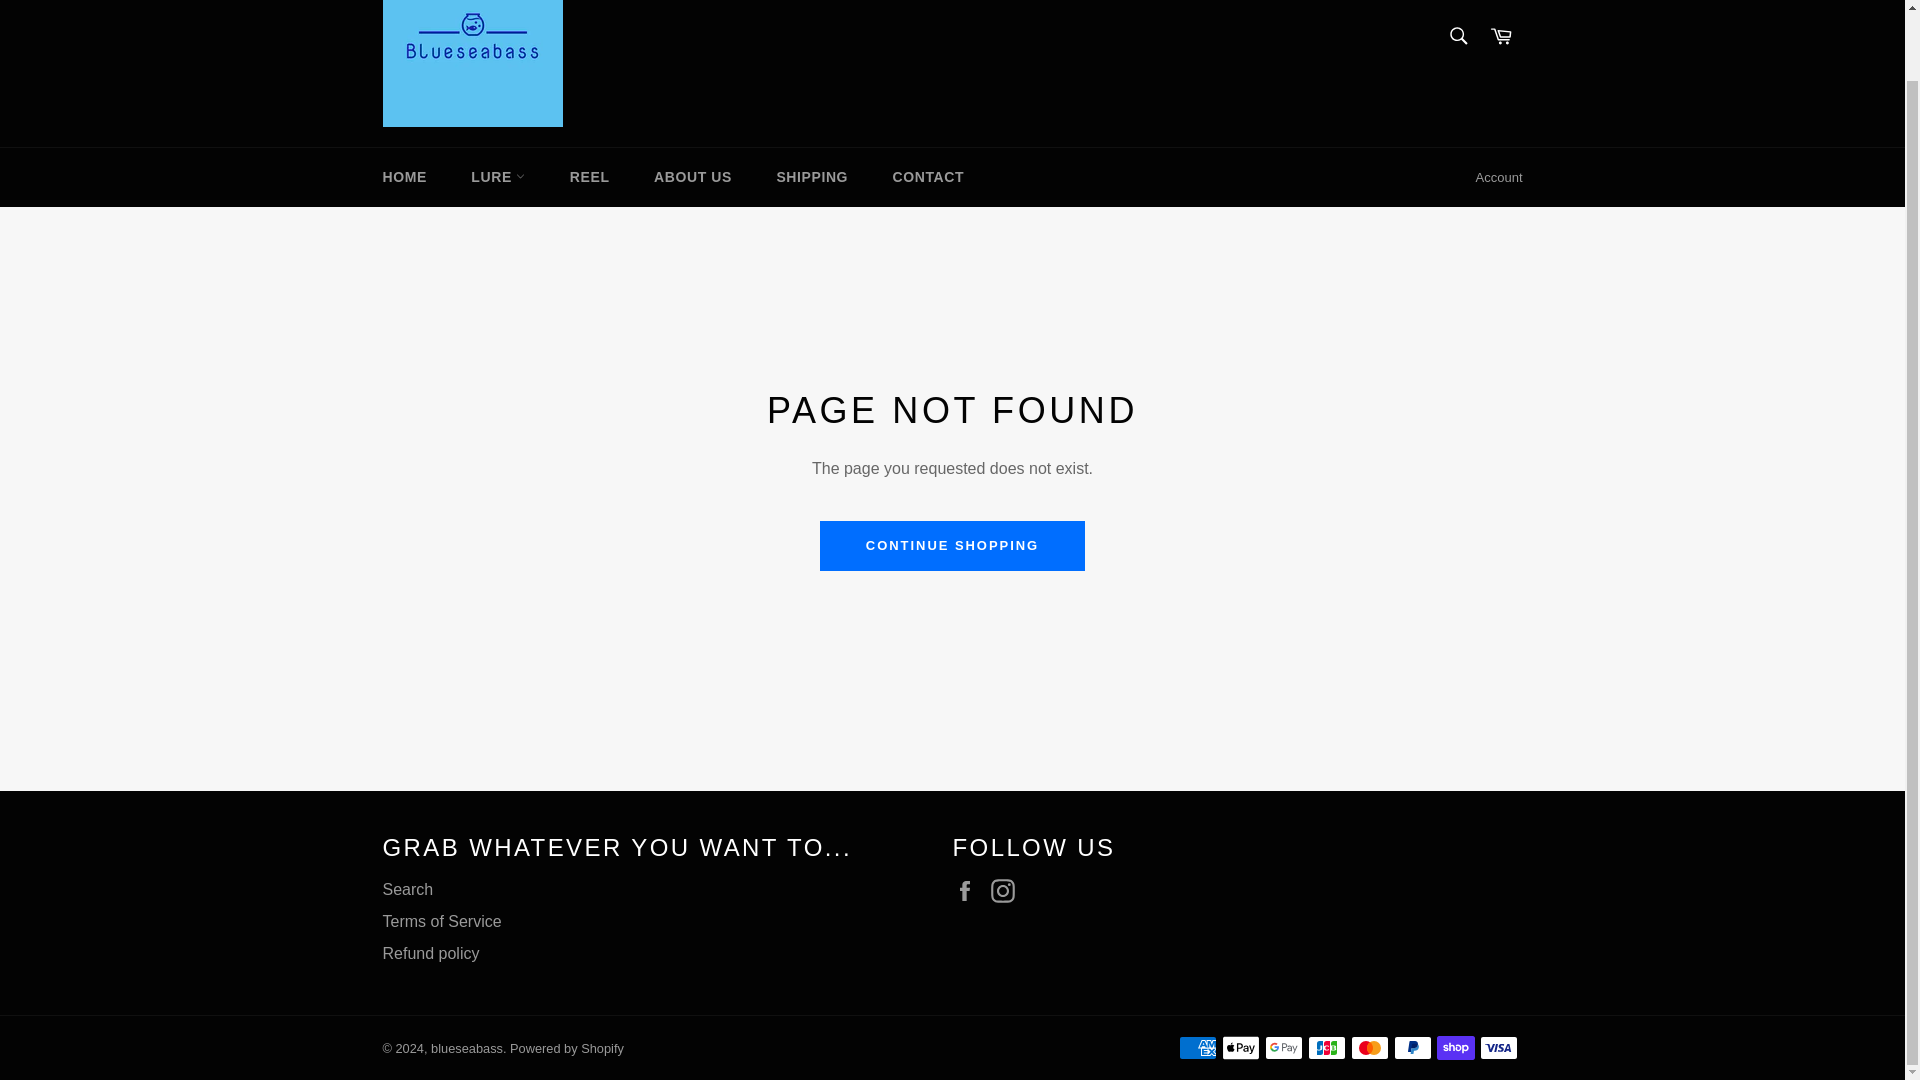  I want to click on Powered by Shopify, so click(567, 1048).